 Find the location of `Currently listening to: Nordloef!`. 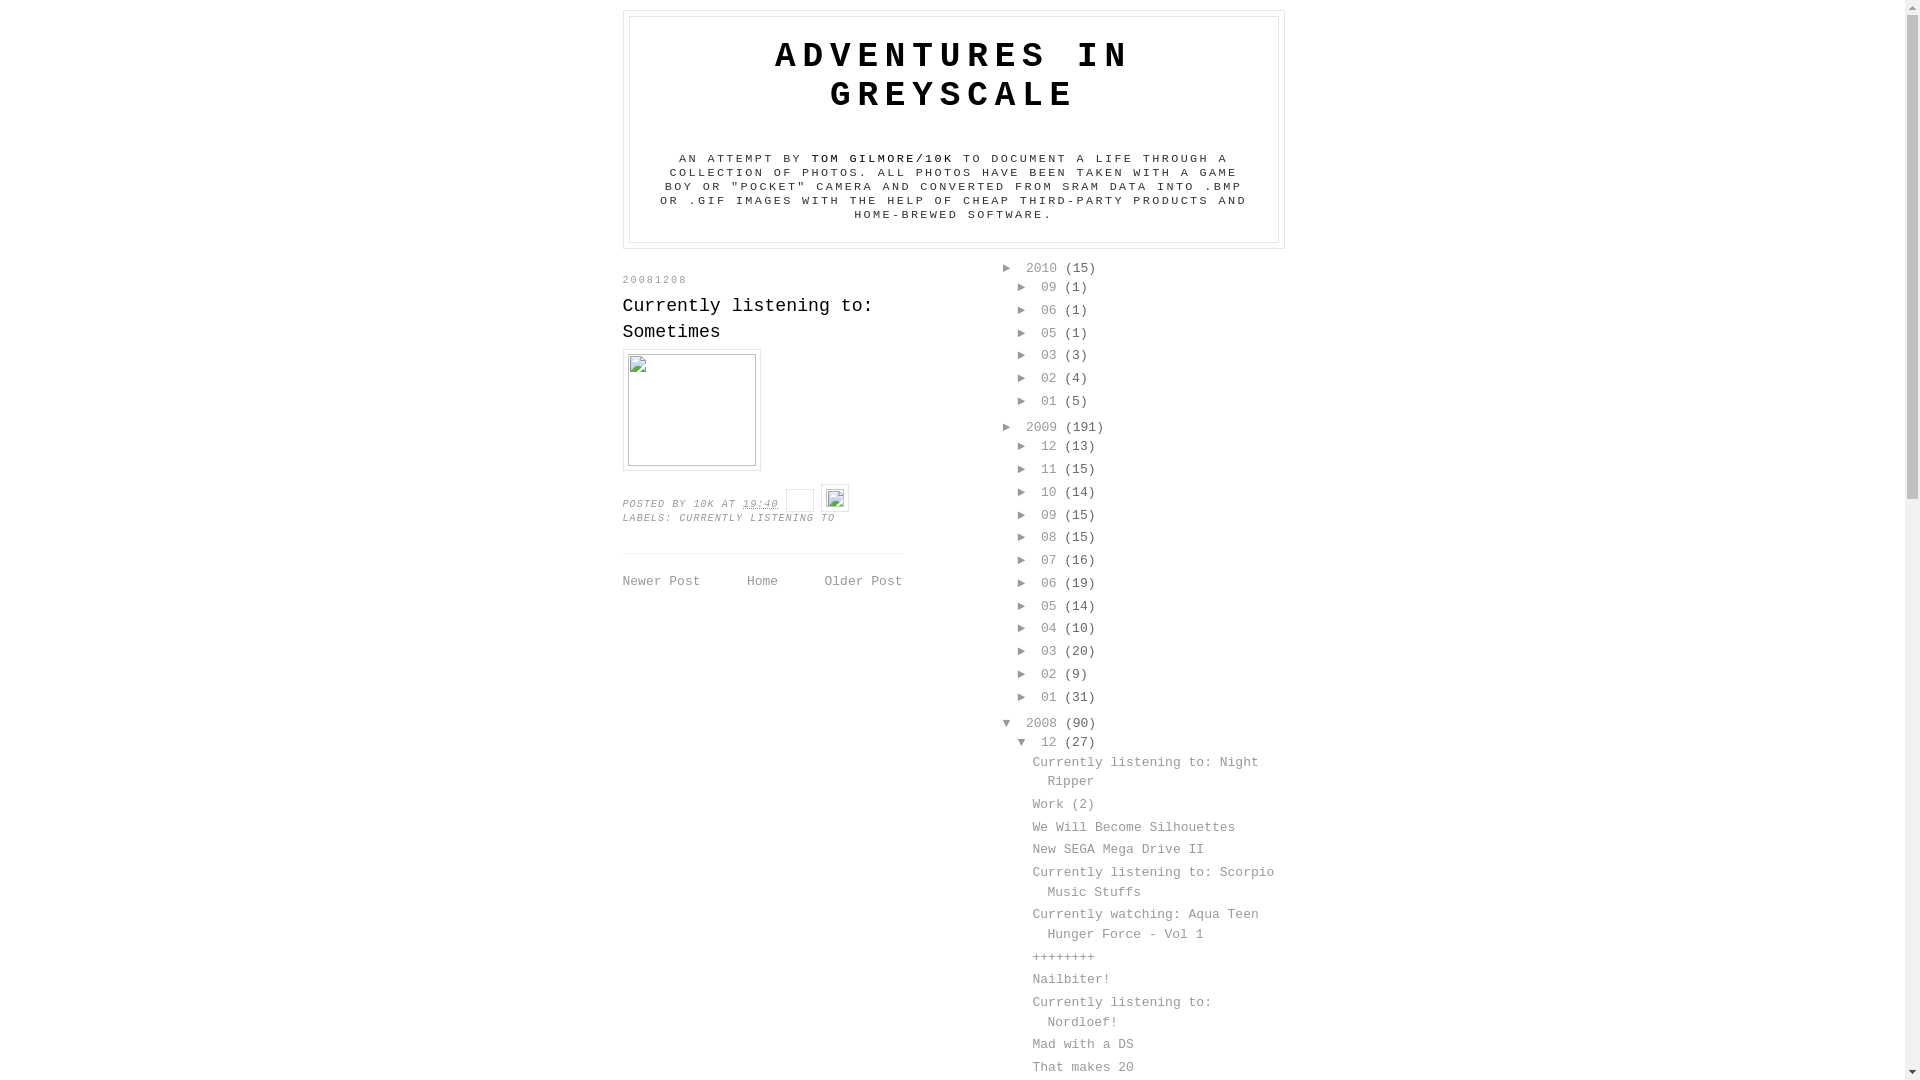

Currently listening to: Nordloef! is located at coordinates (1122, 1012).